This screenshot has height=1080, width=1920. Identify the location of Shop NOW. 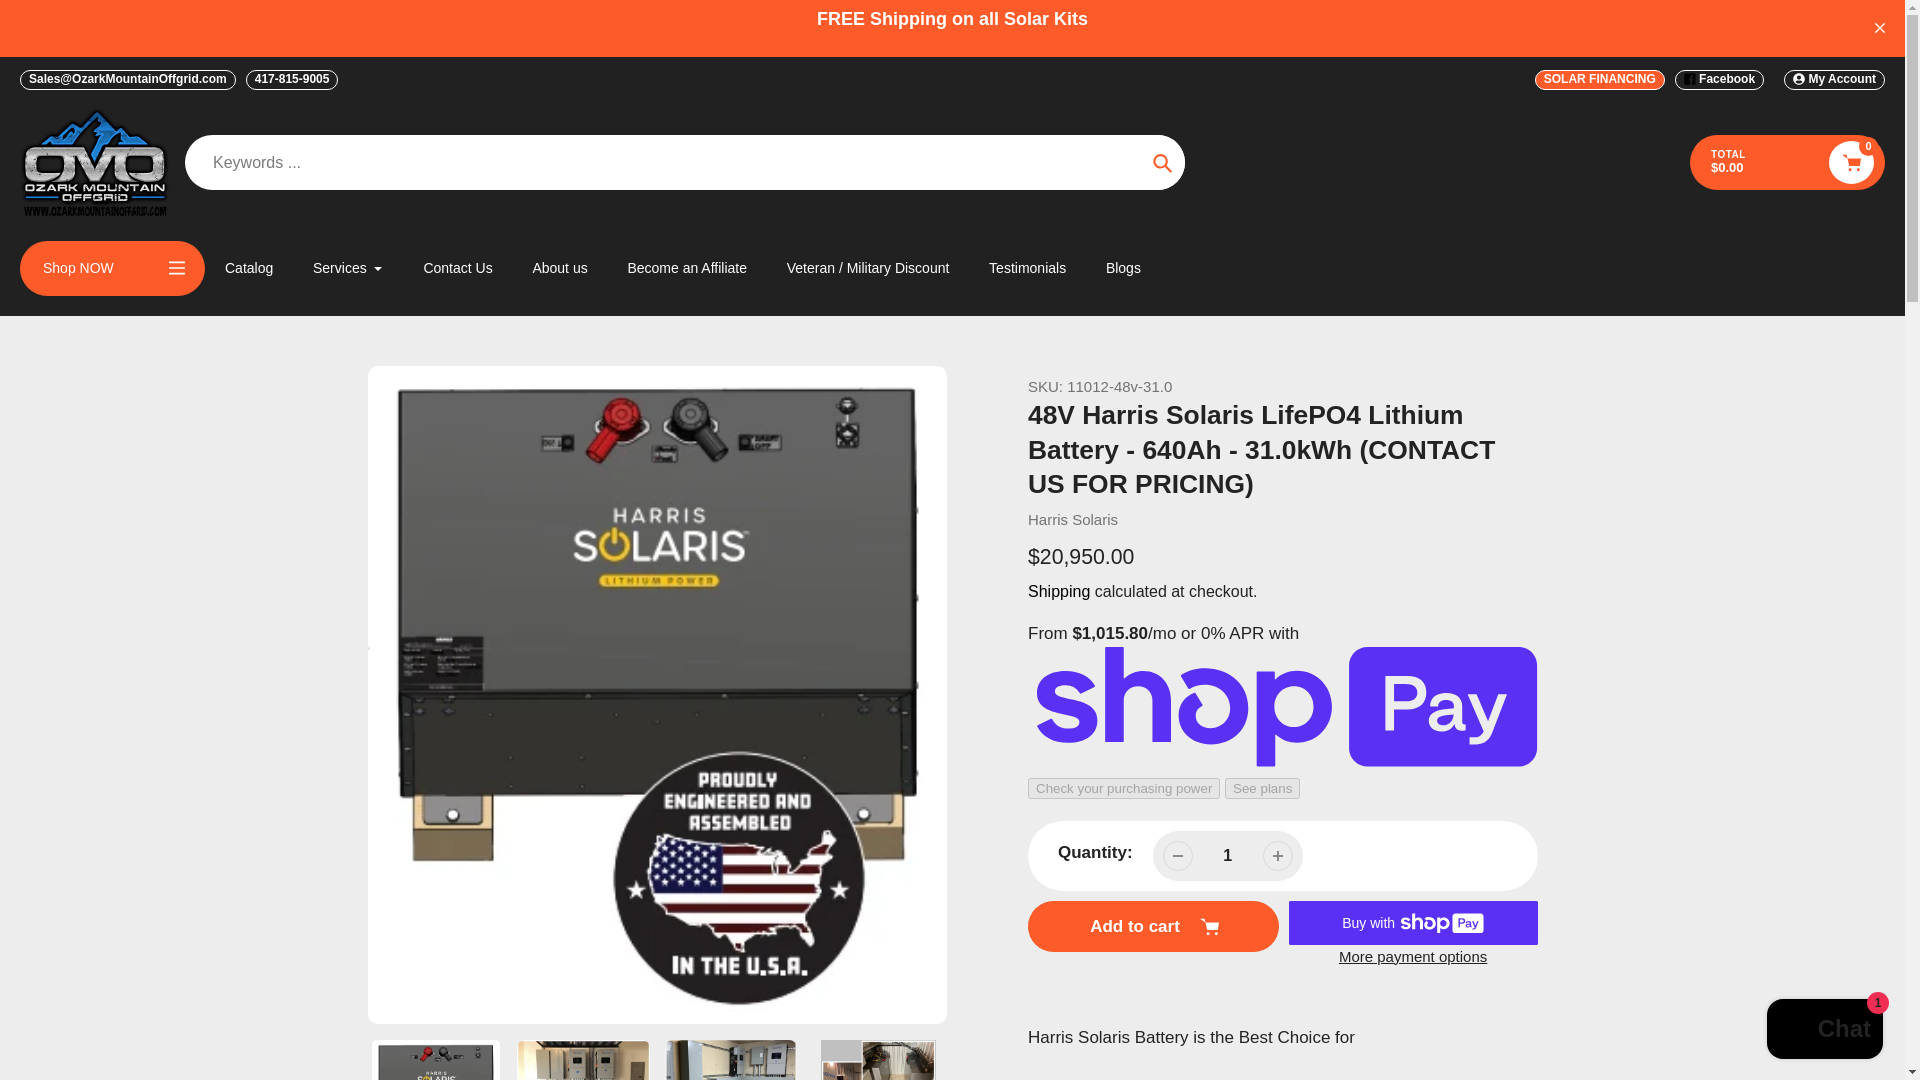
(112, 268).